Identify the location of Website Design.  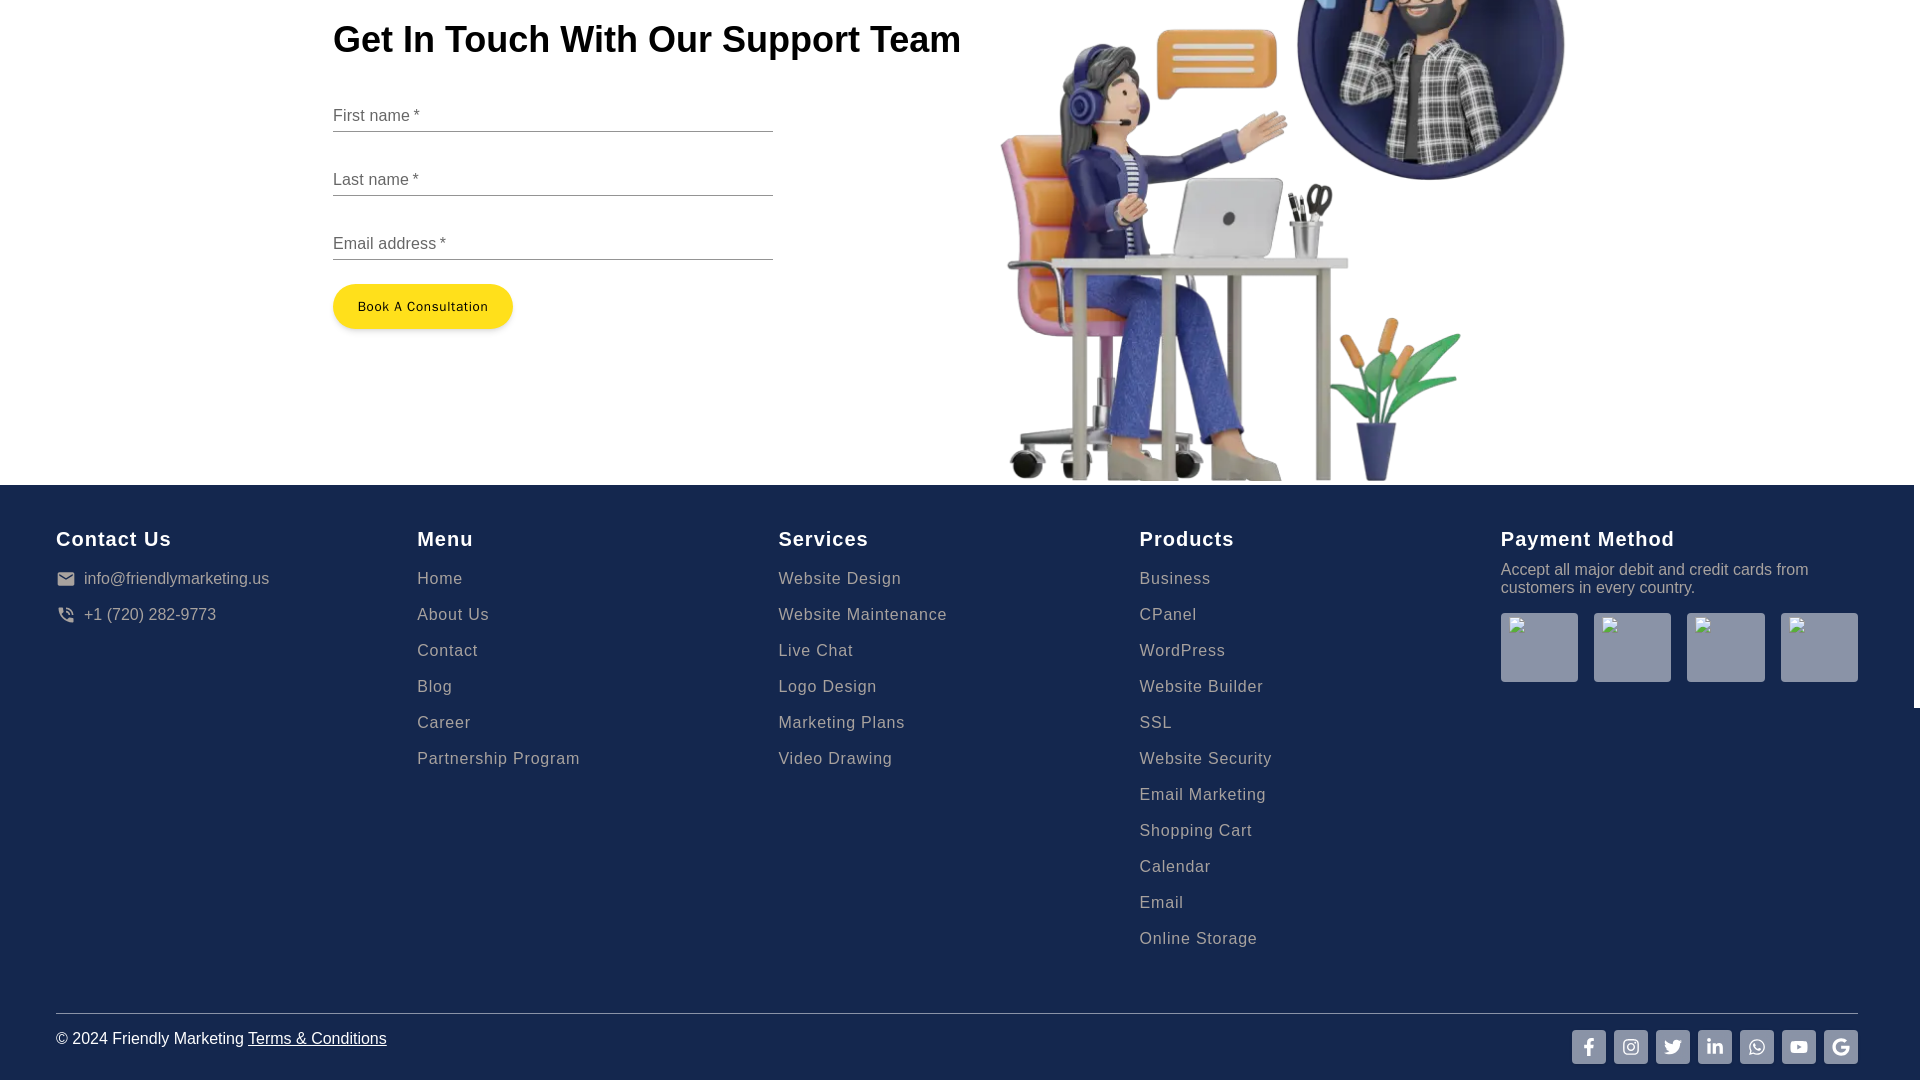
(956, 578).